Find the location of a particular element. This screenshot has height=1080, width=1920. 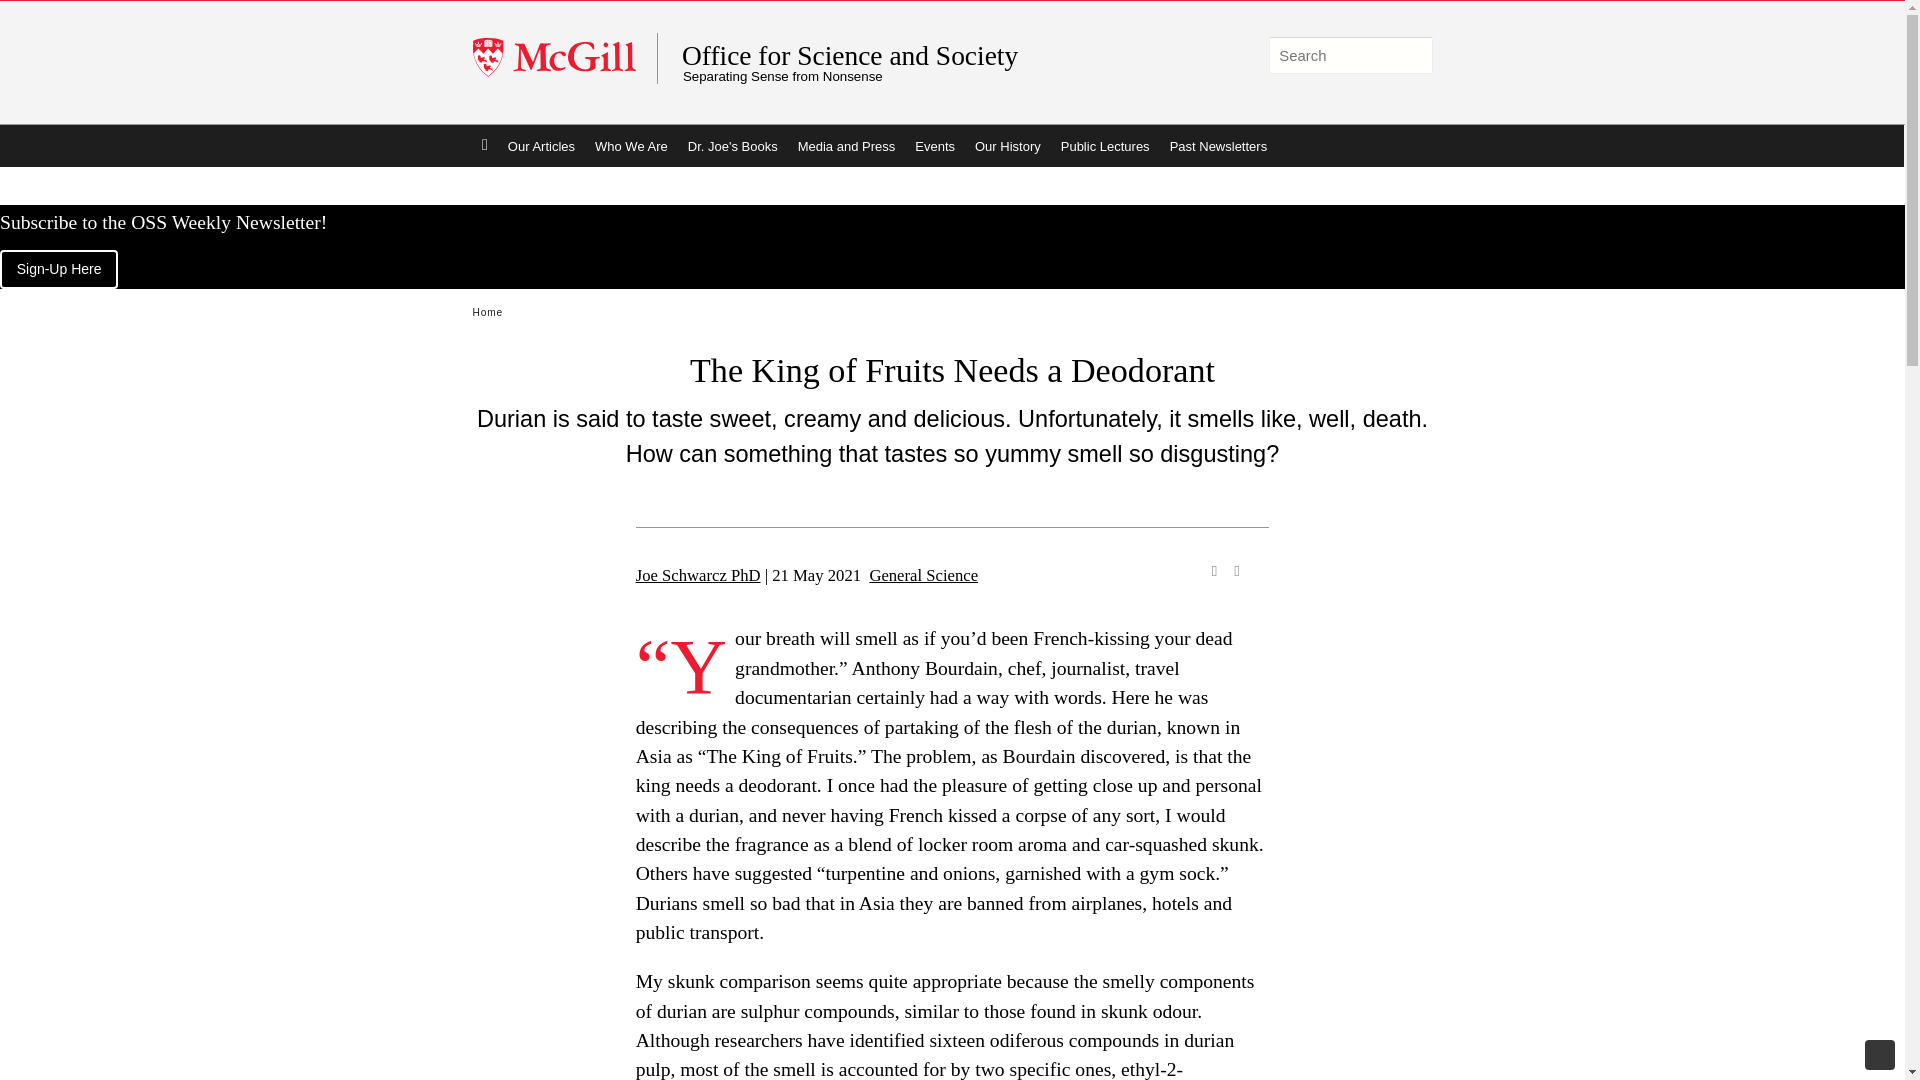

Past Newsletters is located at coordinates (1218, 146).